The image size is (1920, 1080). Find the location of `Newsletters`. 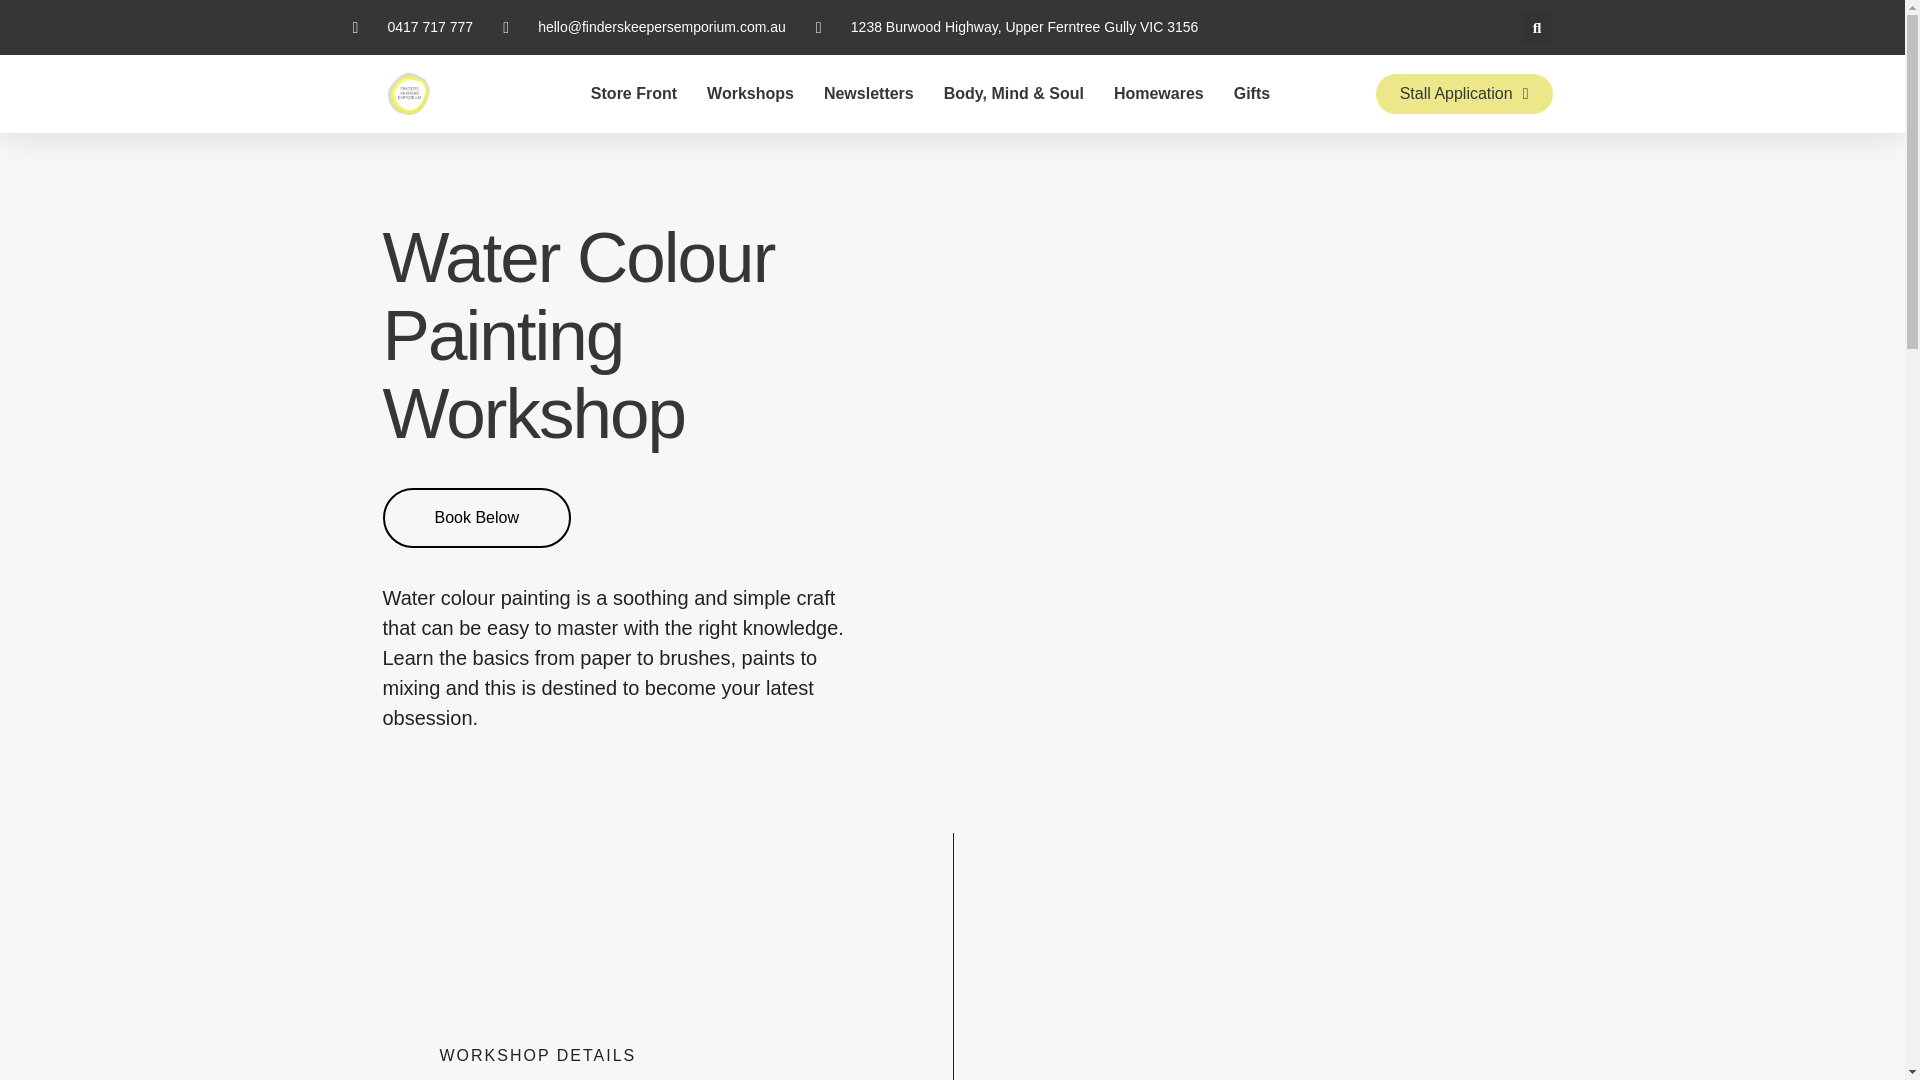

Newsletters is located at coordinates (868, 94).